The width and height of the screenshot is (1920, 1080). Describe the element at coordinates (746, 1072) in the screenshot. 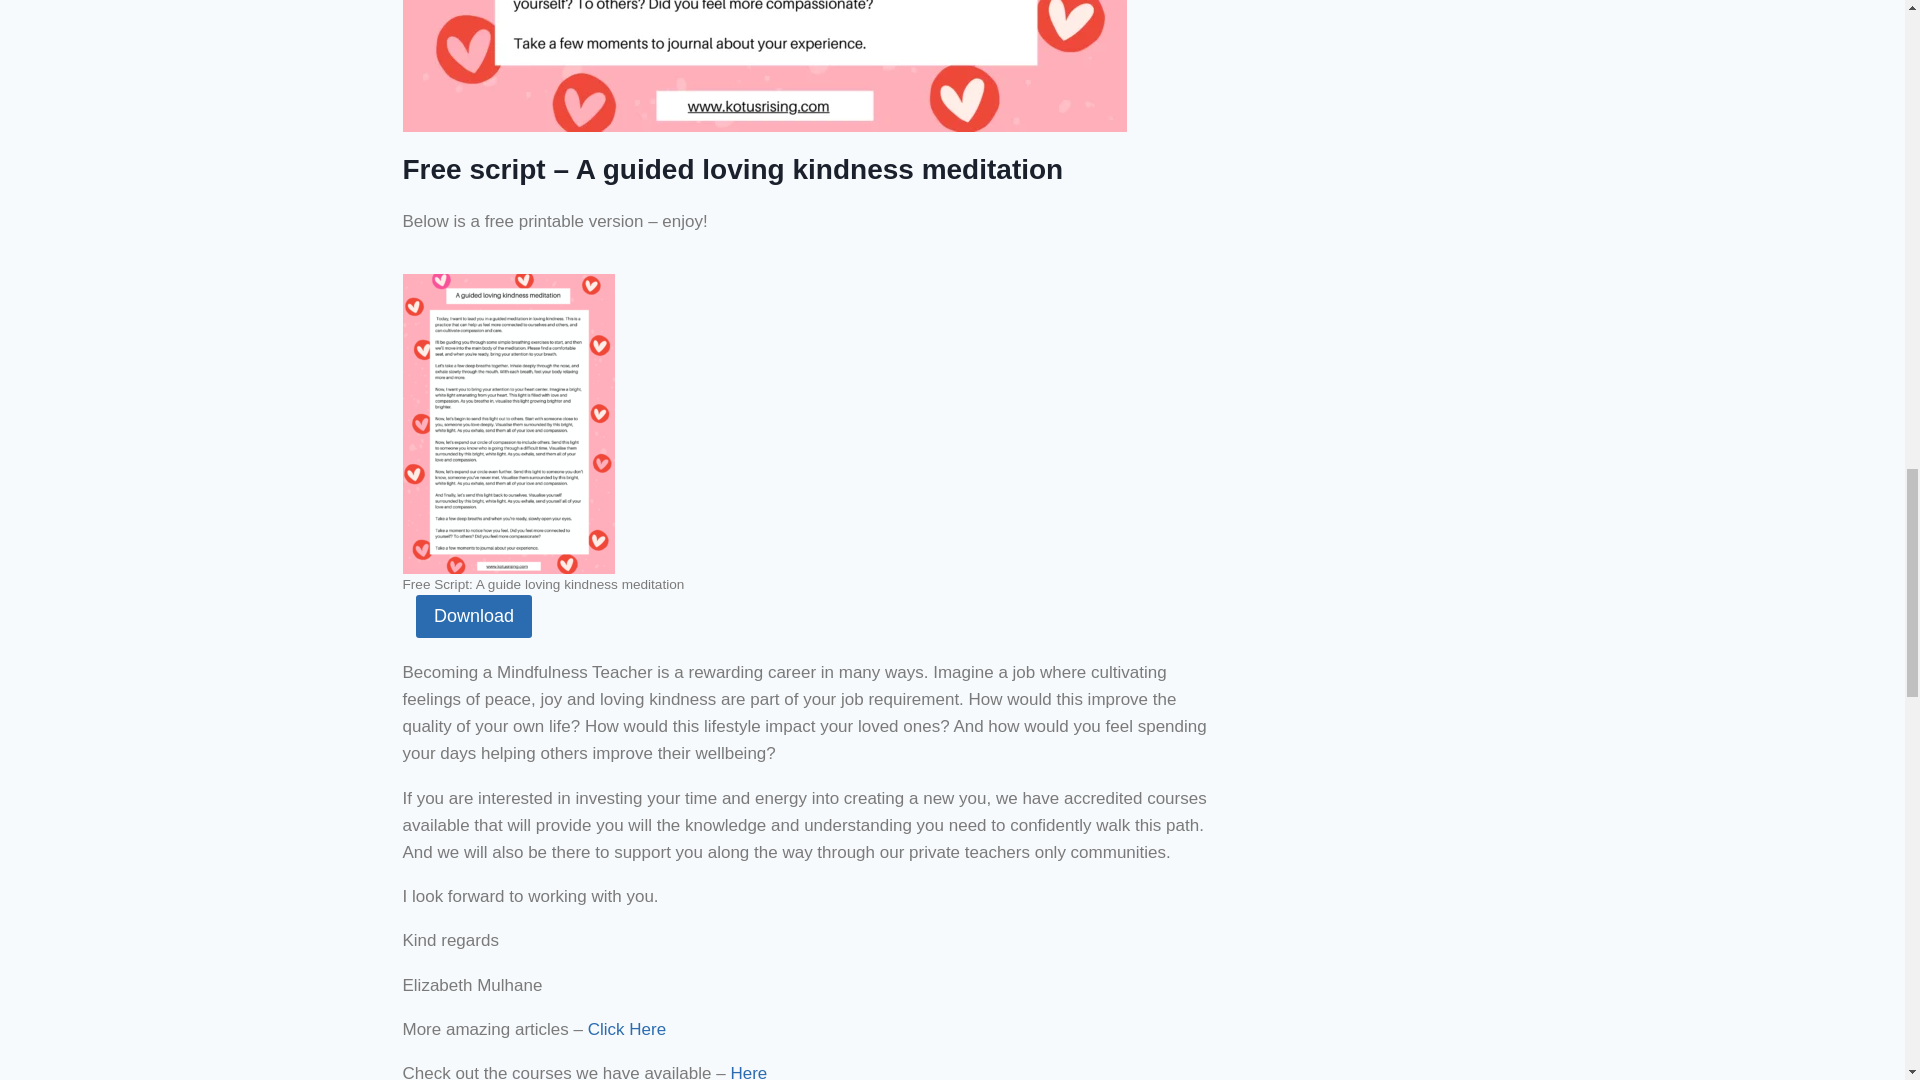

I see `Here` at that location.